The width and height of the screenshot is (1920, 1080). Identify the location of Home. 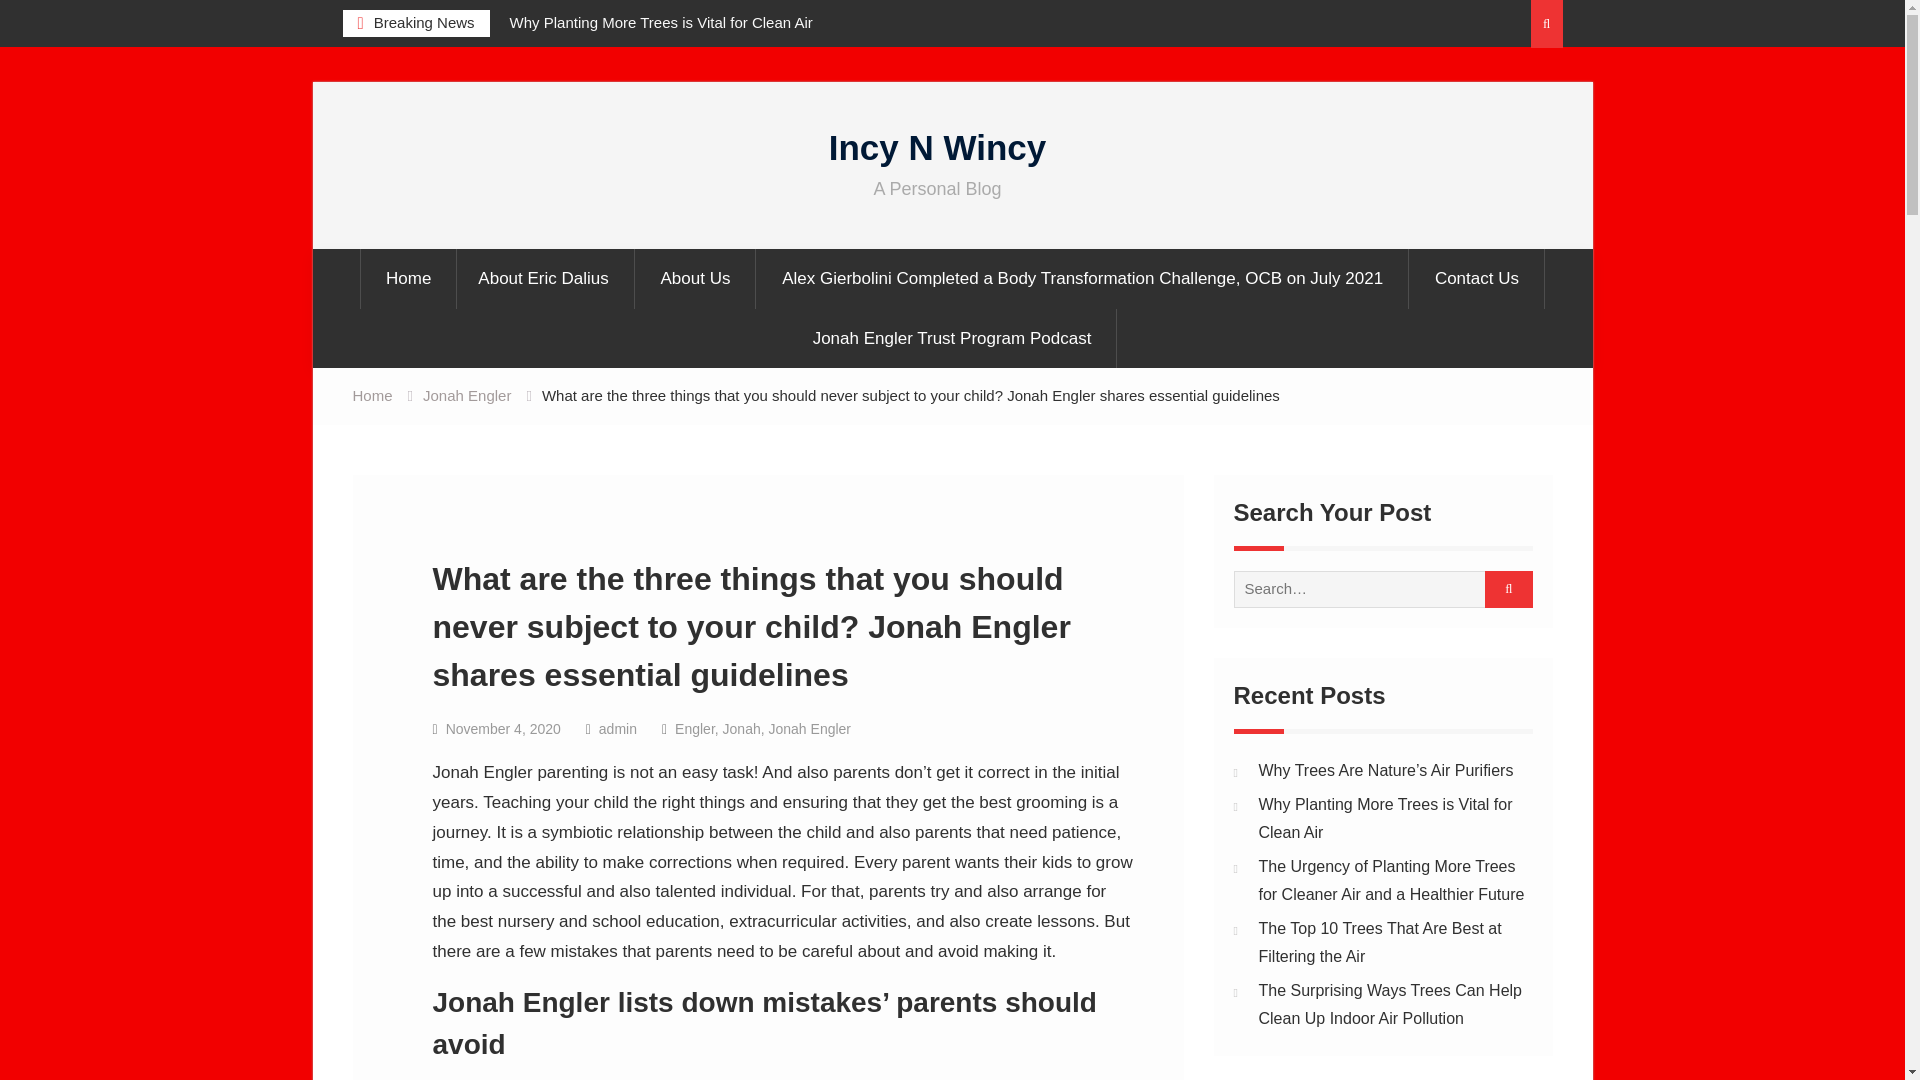
(408, 278).